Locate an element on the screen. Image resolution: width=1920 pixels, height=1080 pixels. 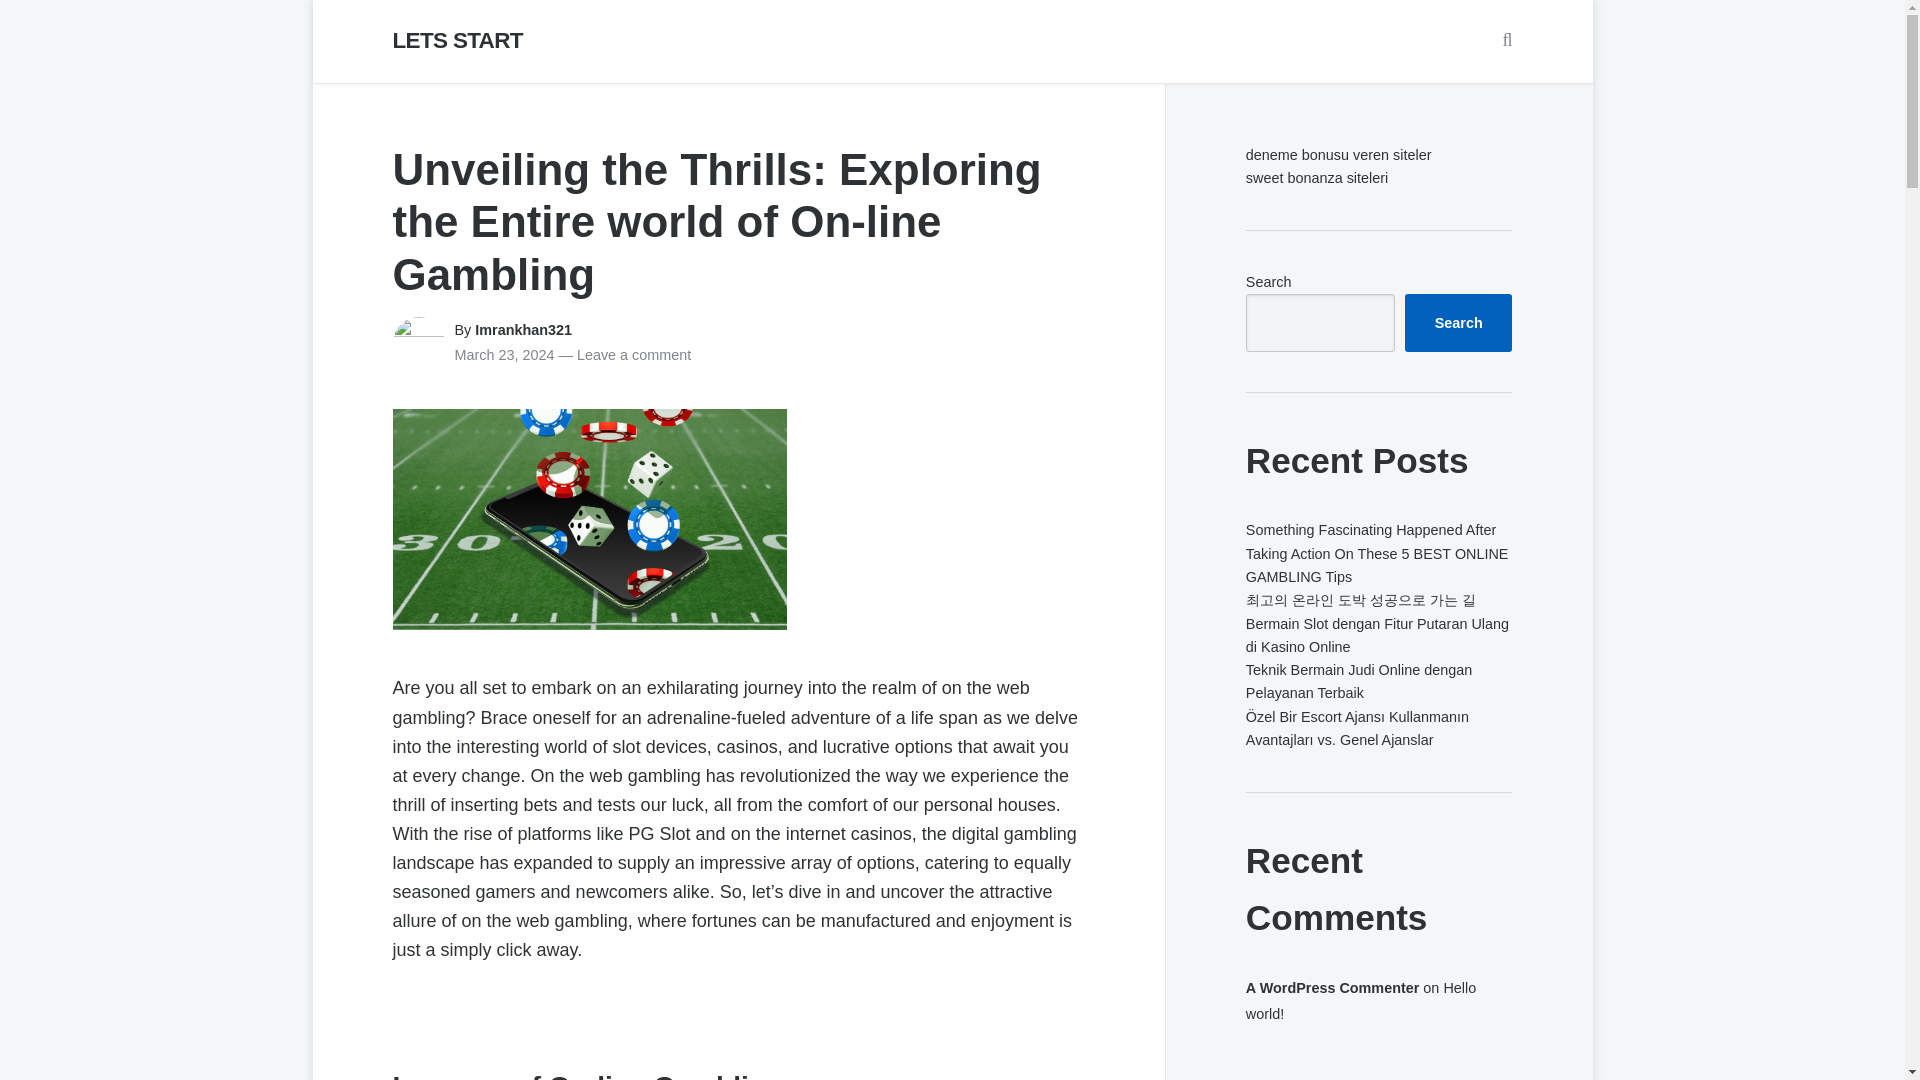
sweet bonanza siteleri is located at coordinates (1317, 177).